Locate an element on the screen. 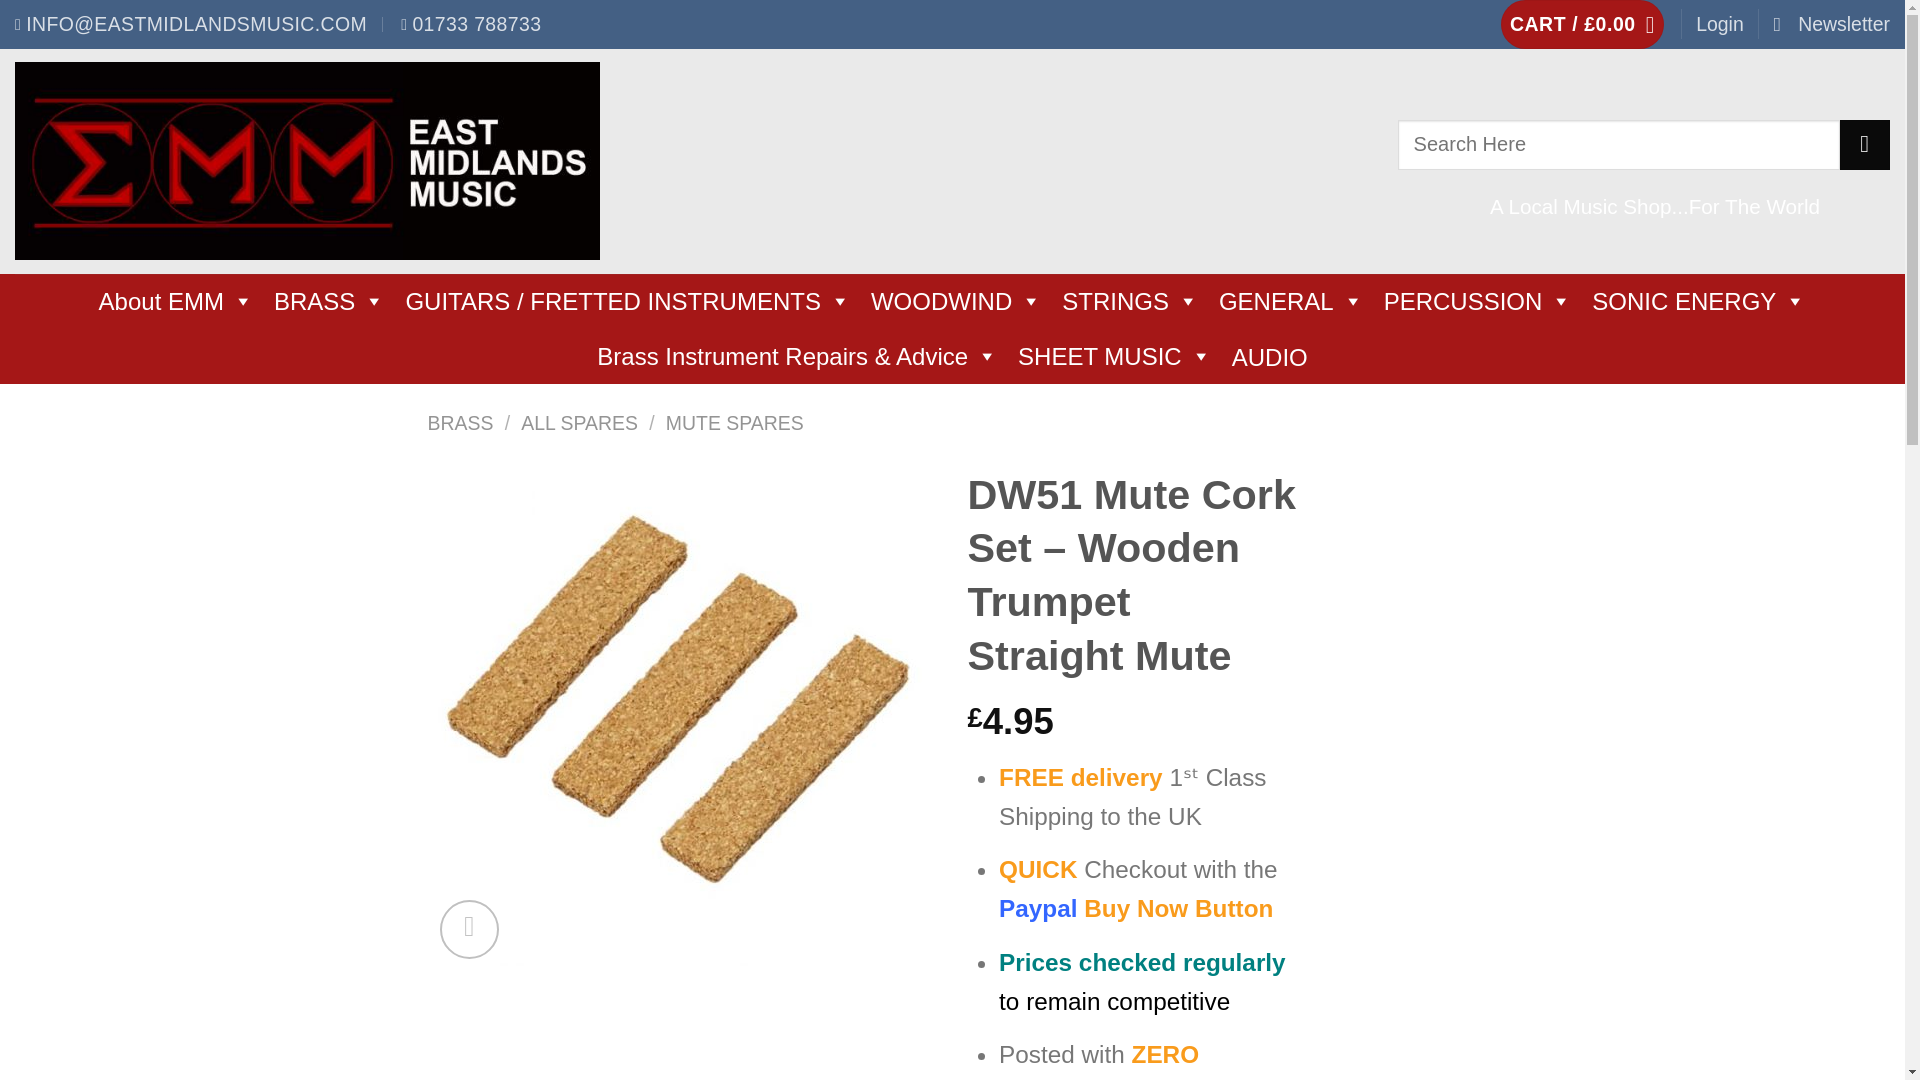  Login is located at coordinates (1719, 24).